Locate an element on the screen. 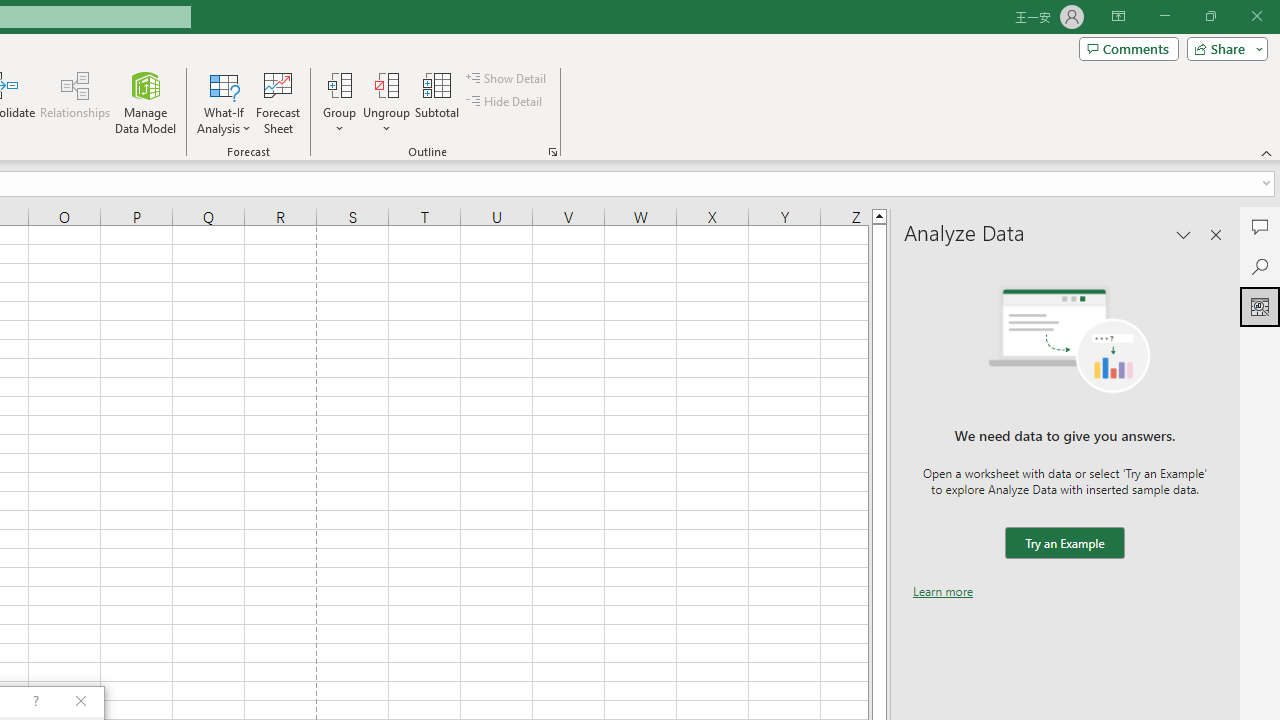 Image resolution: width=1280 pixels, height=720 pixels. Close pane is located at coordinates (1216, 234).